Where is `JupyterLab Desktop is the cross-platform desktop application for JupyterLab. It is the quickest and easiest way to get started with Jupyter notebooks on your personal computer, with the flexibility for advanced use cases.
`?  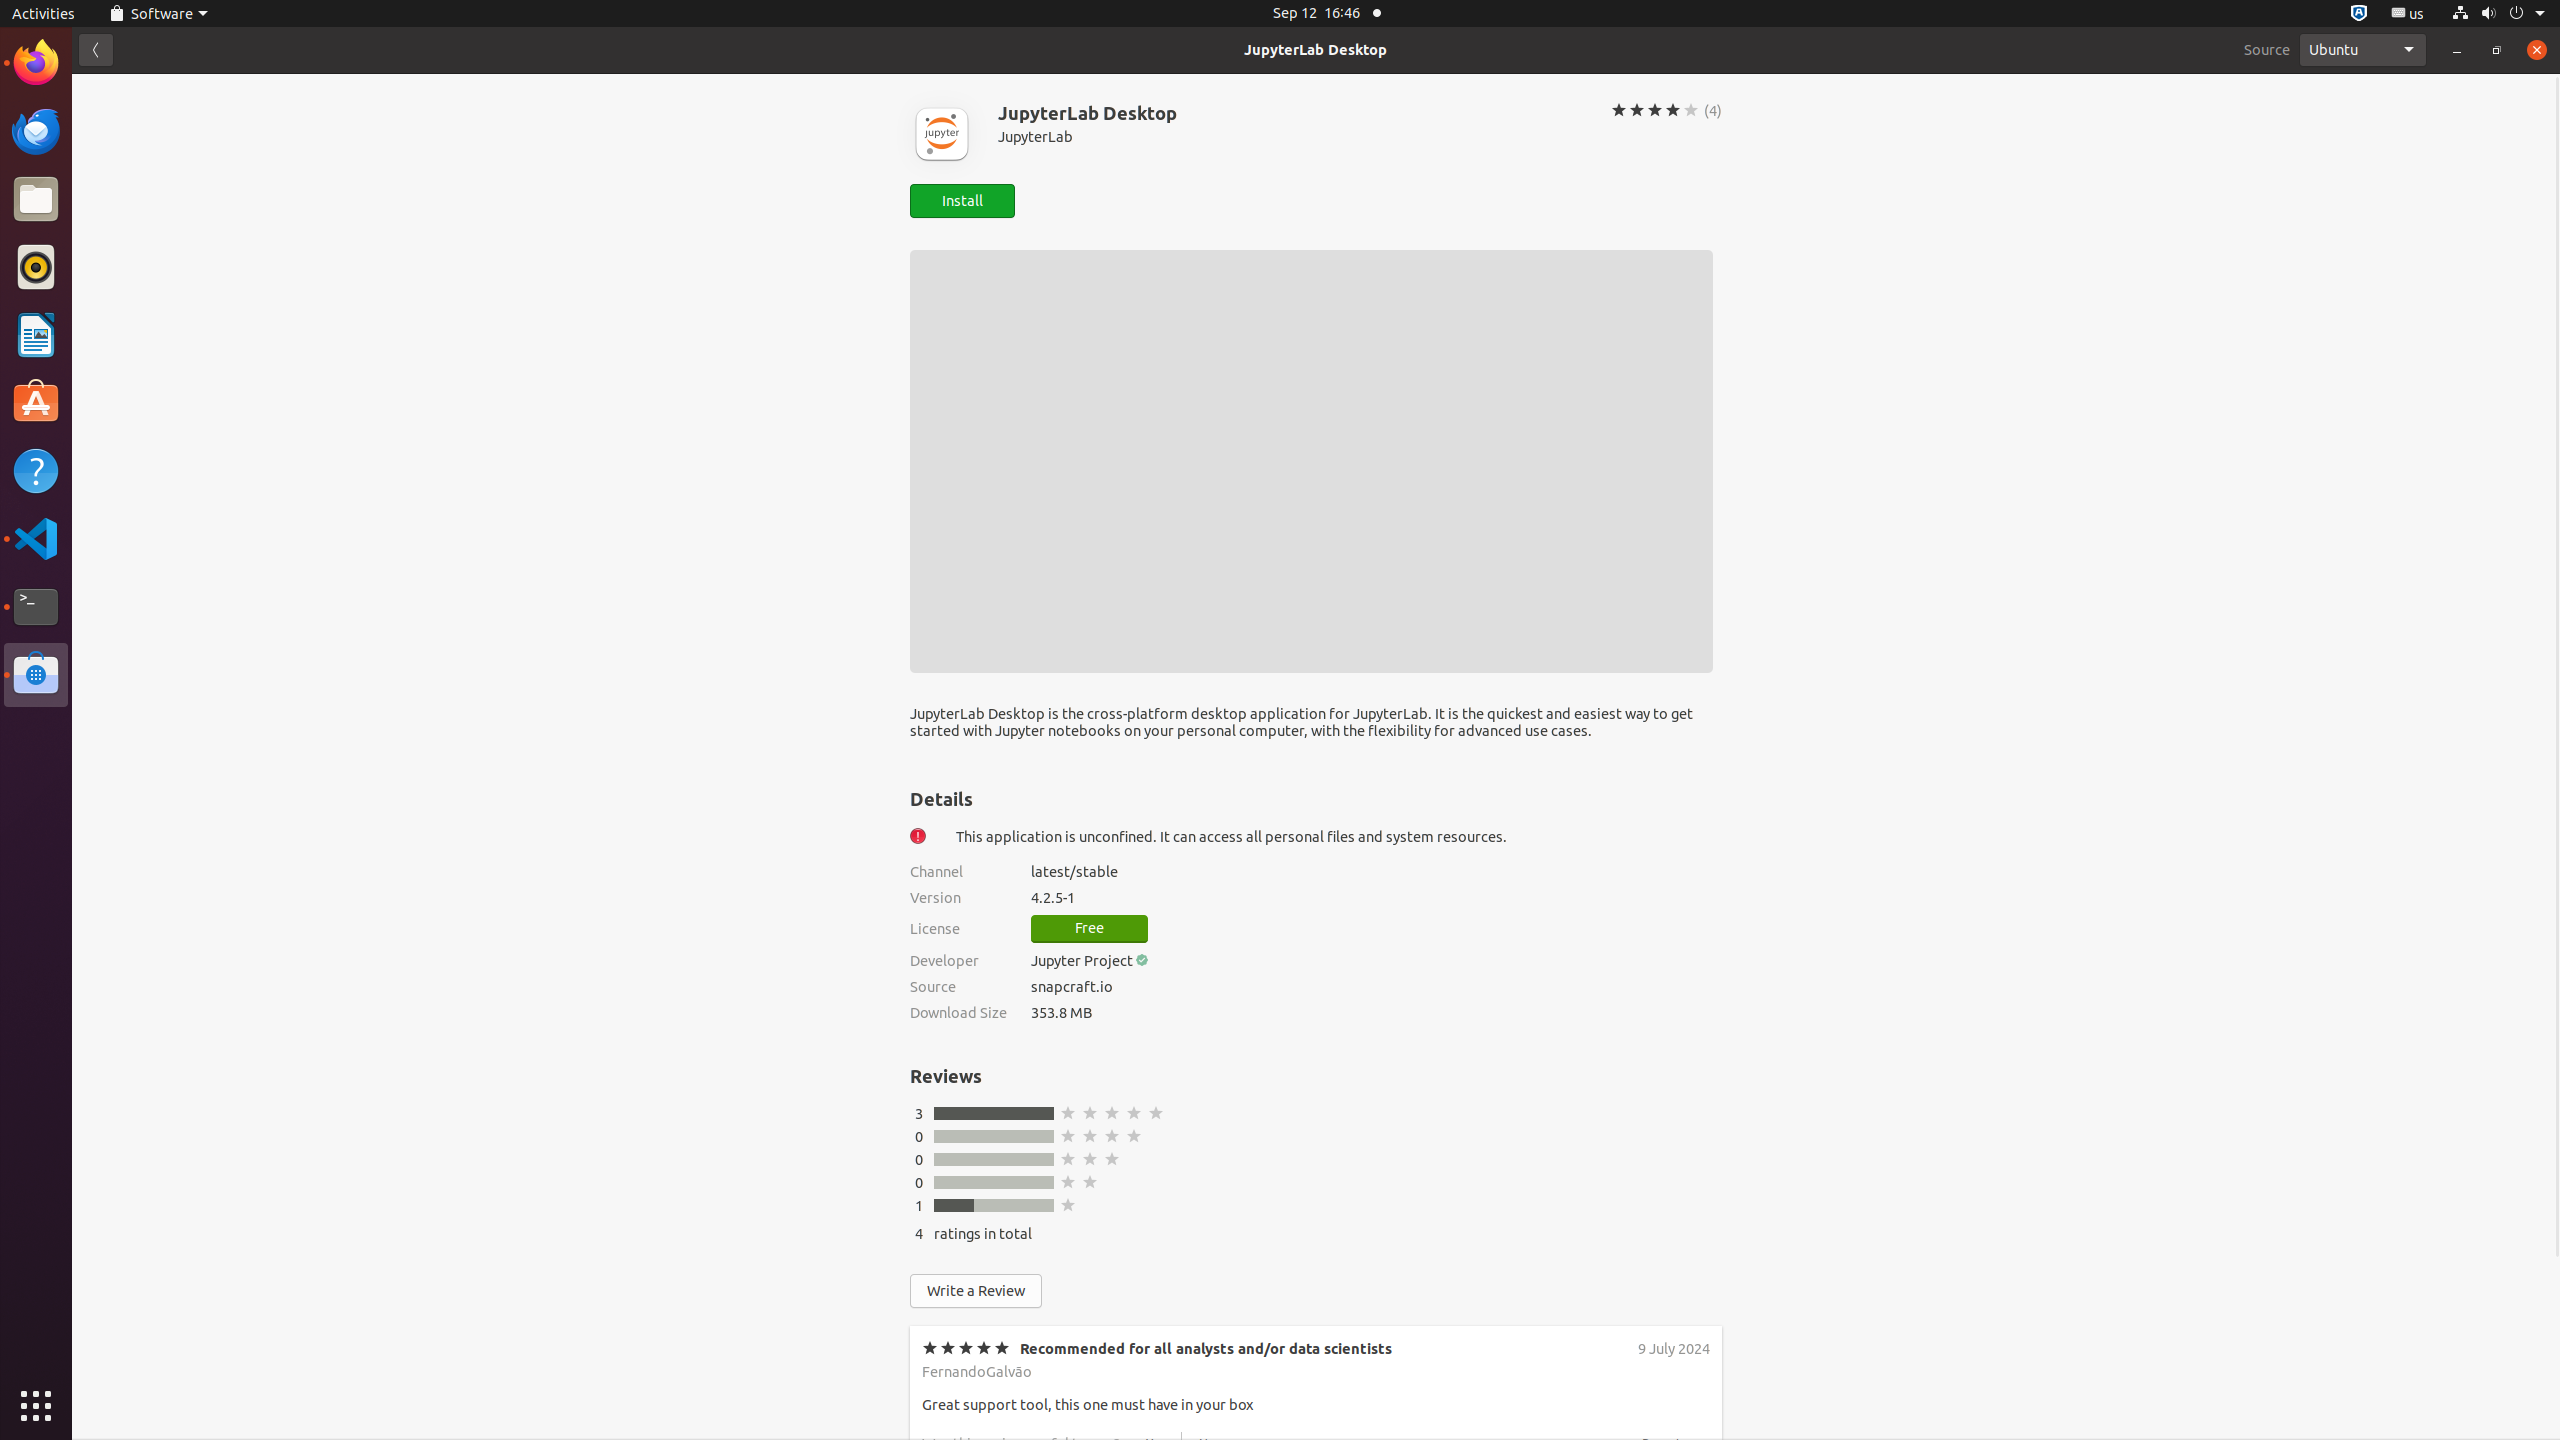
JupyterLab Desktop is the cross-platform desktop application for JupyterLab. It is the quickest and easiest way to get started with Jupyter notebooks on your personal computer, with the flexibility for advanced use cases.
 is located at coordinates (1316, 730).